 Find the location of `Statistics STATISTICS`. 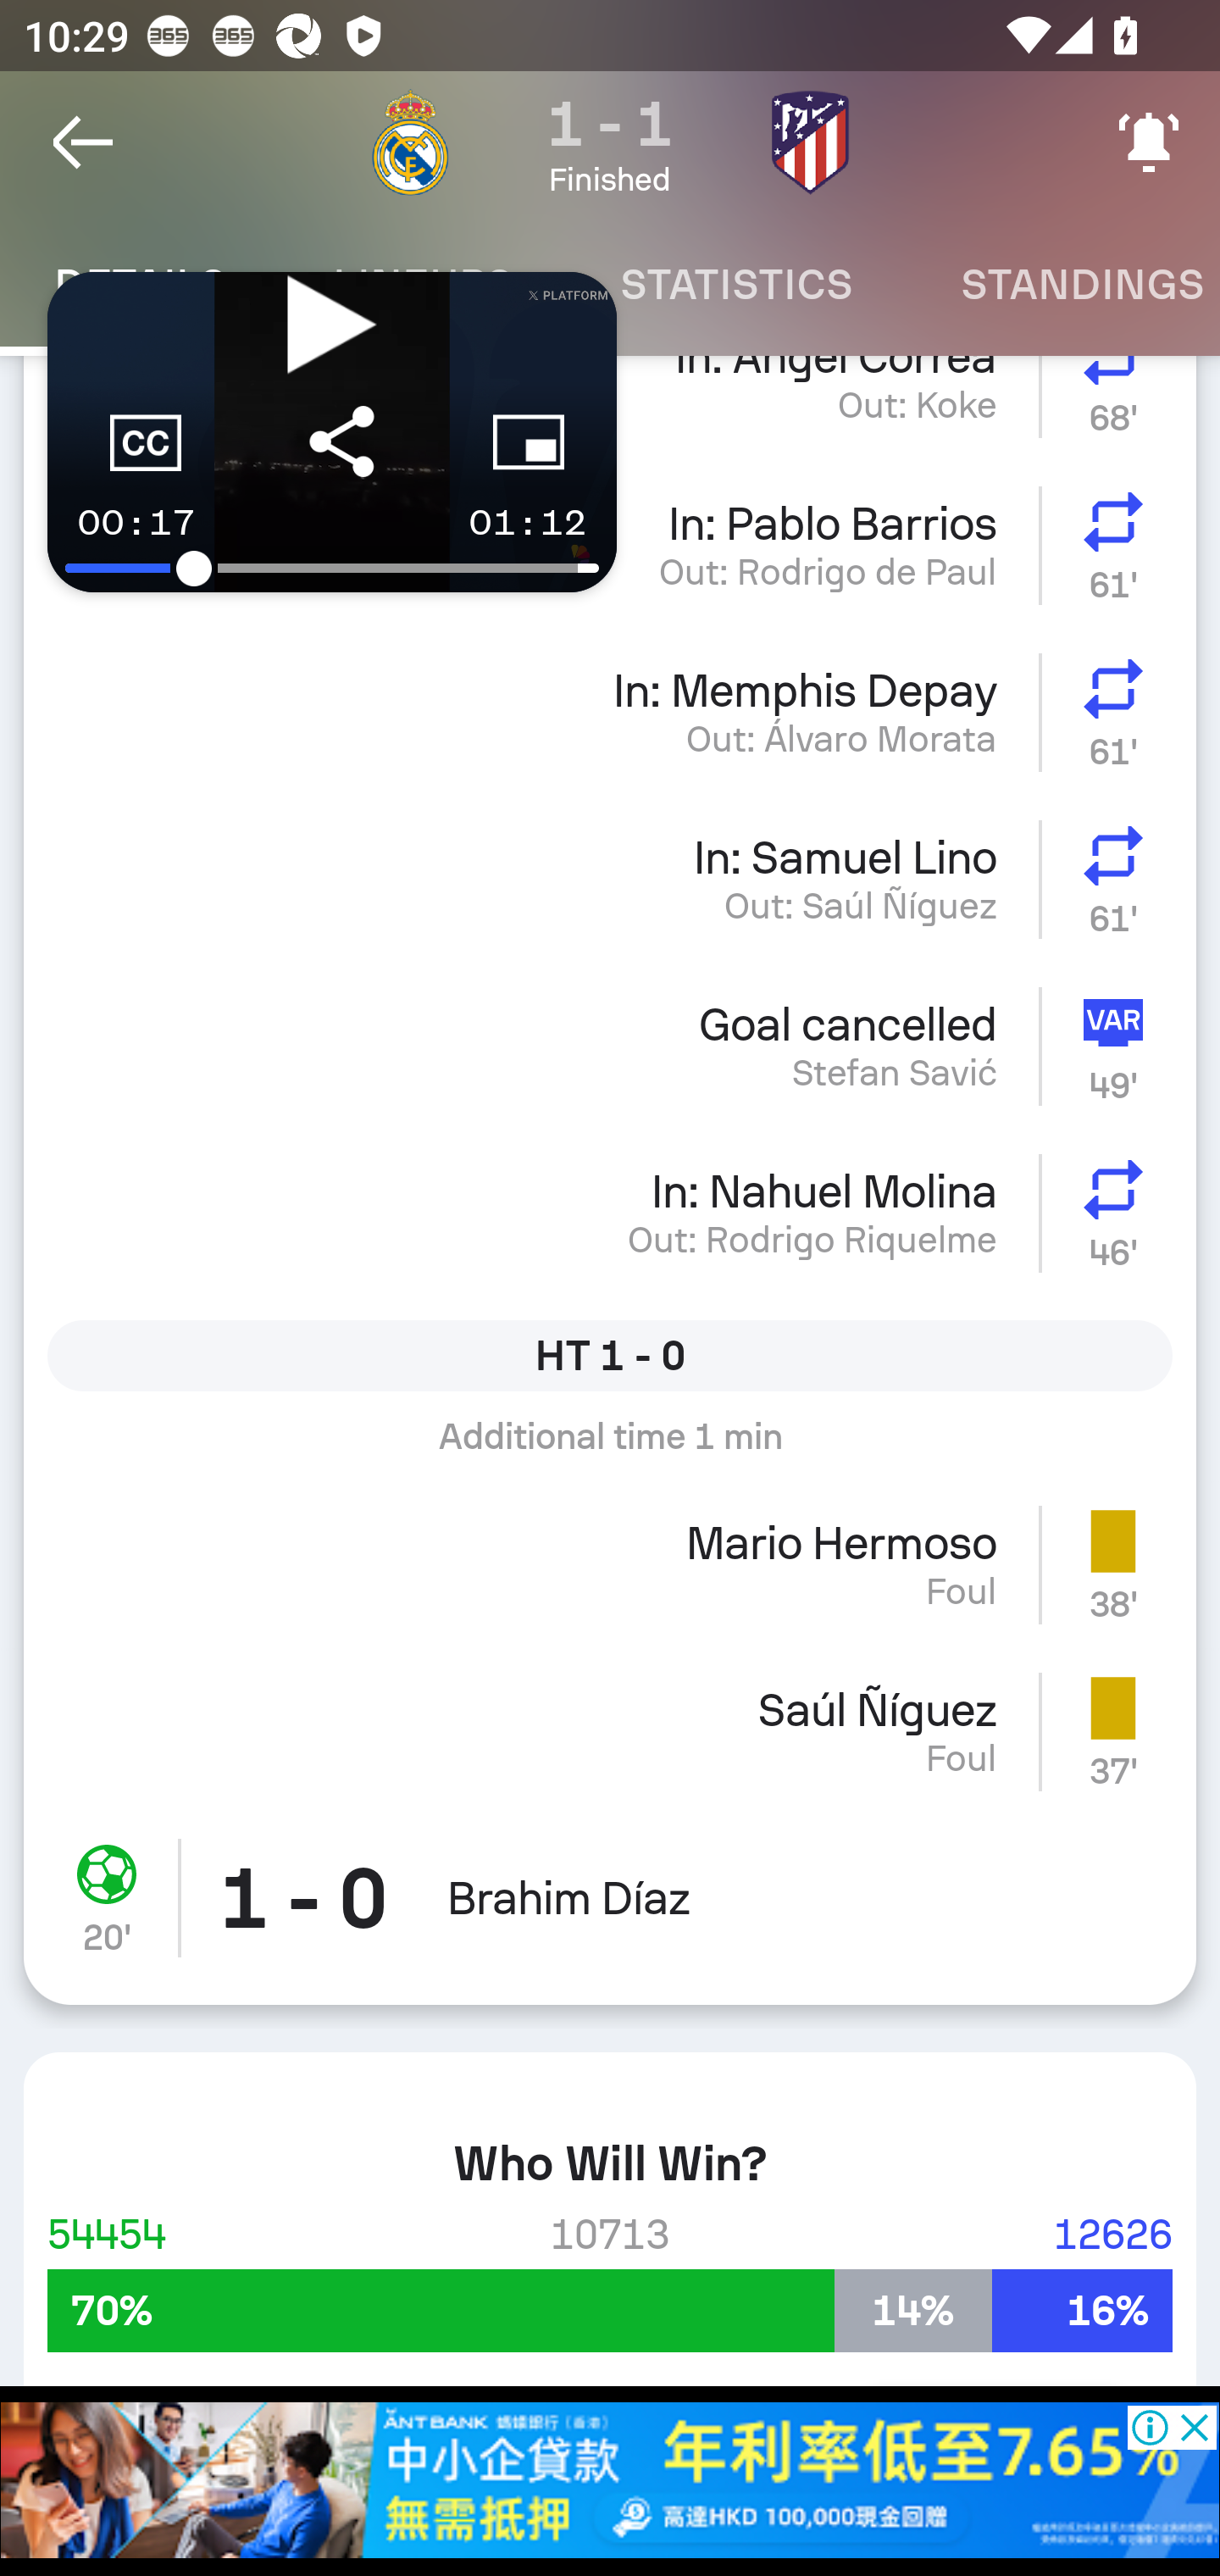

Statistics STATISTICS is located at coordinates (736, 285).